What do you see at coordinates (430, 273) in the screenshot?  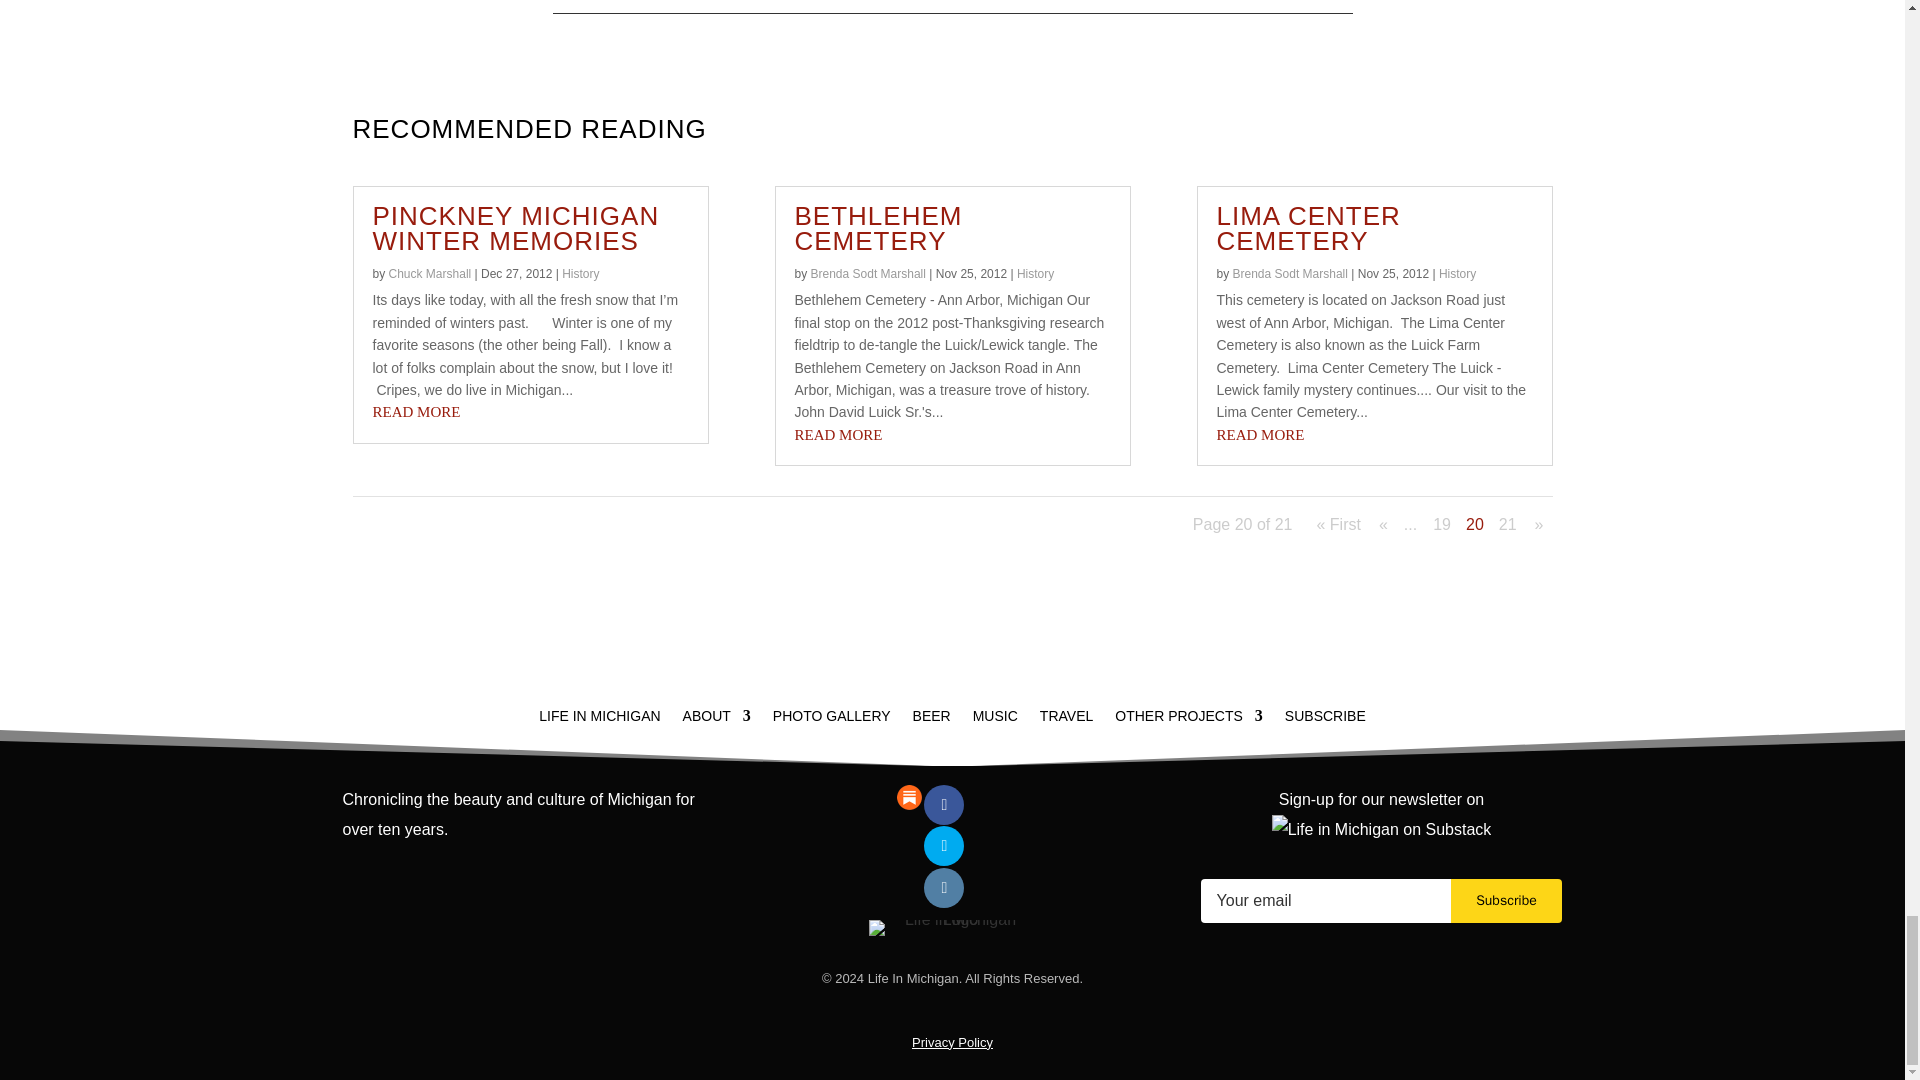 I see `Posts by Chuck Marshall` at bounding box center [430, 273].